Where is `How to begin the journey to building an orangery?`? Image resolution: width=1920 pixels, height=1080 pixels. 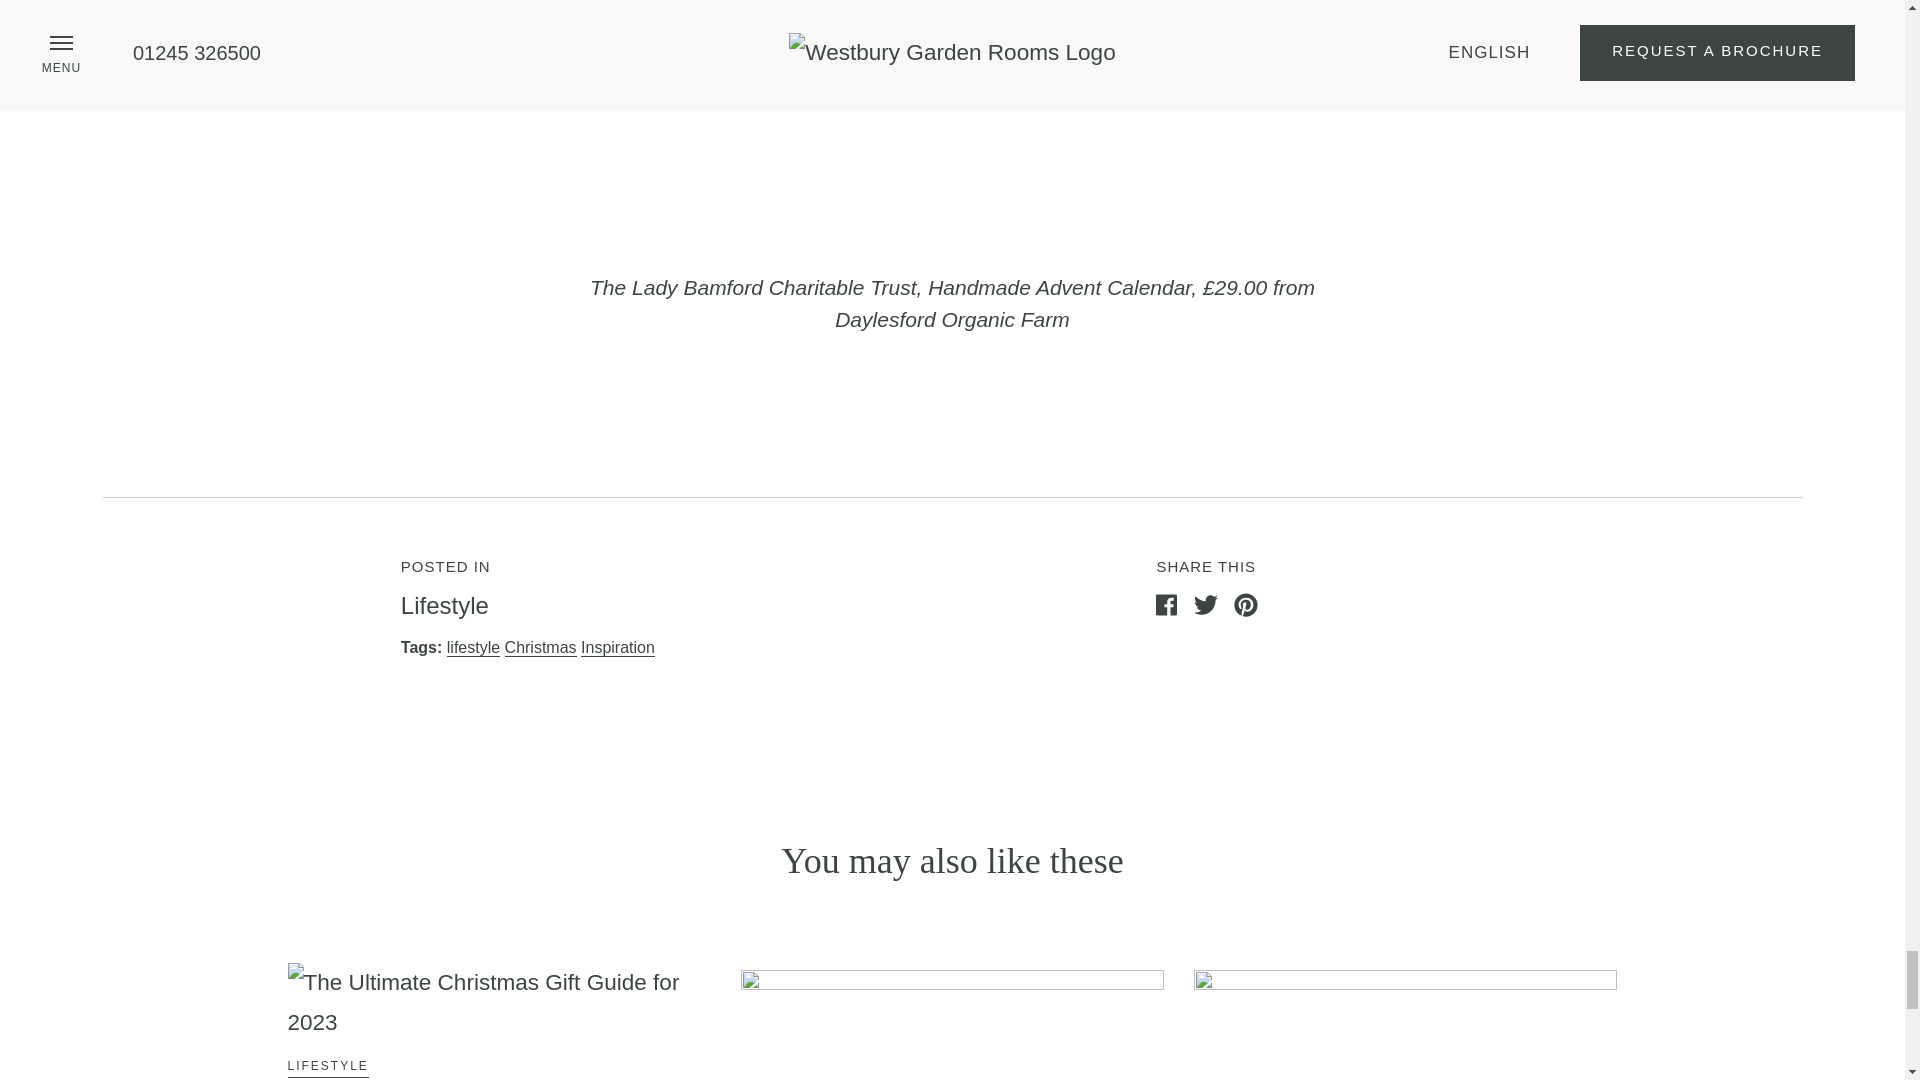
How to begin the journey to building an orangery? is located at coordinates (952, 1069).